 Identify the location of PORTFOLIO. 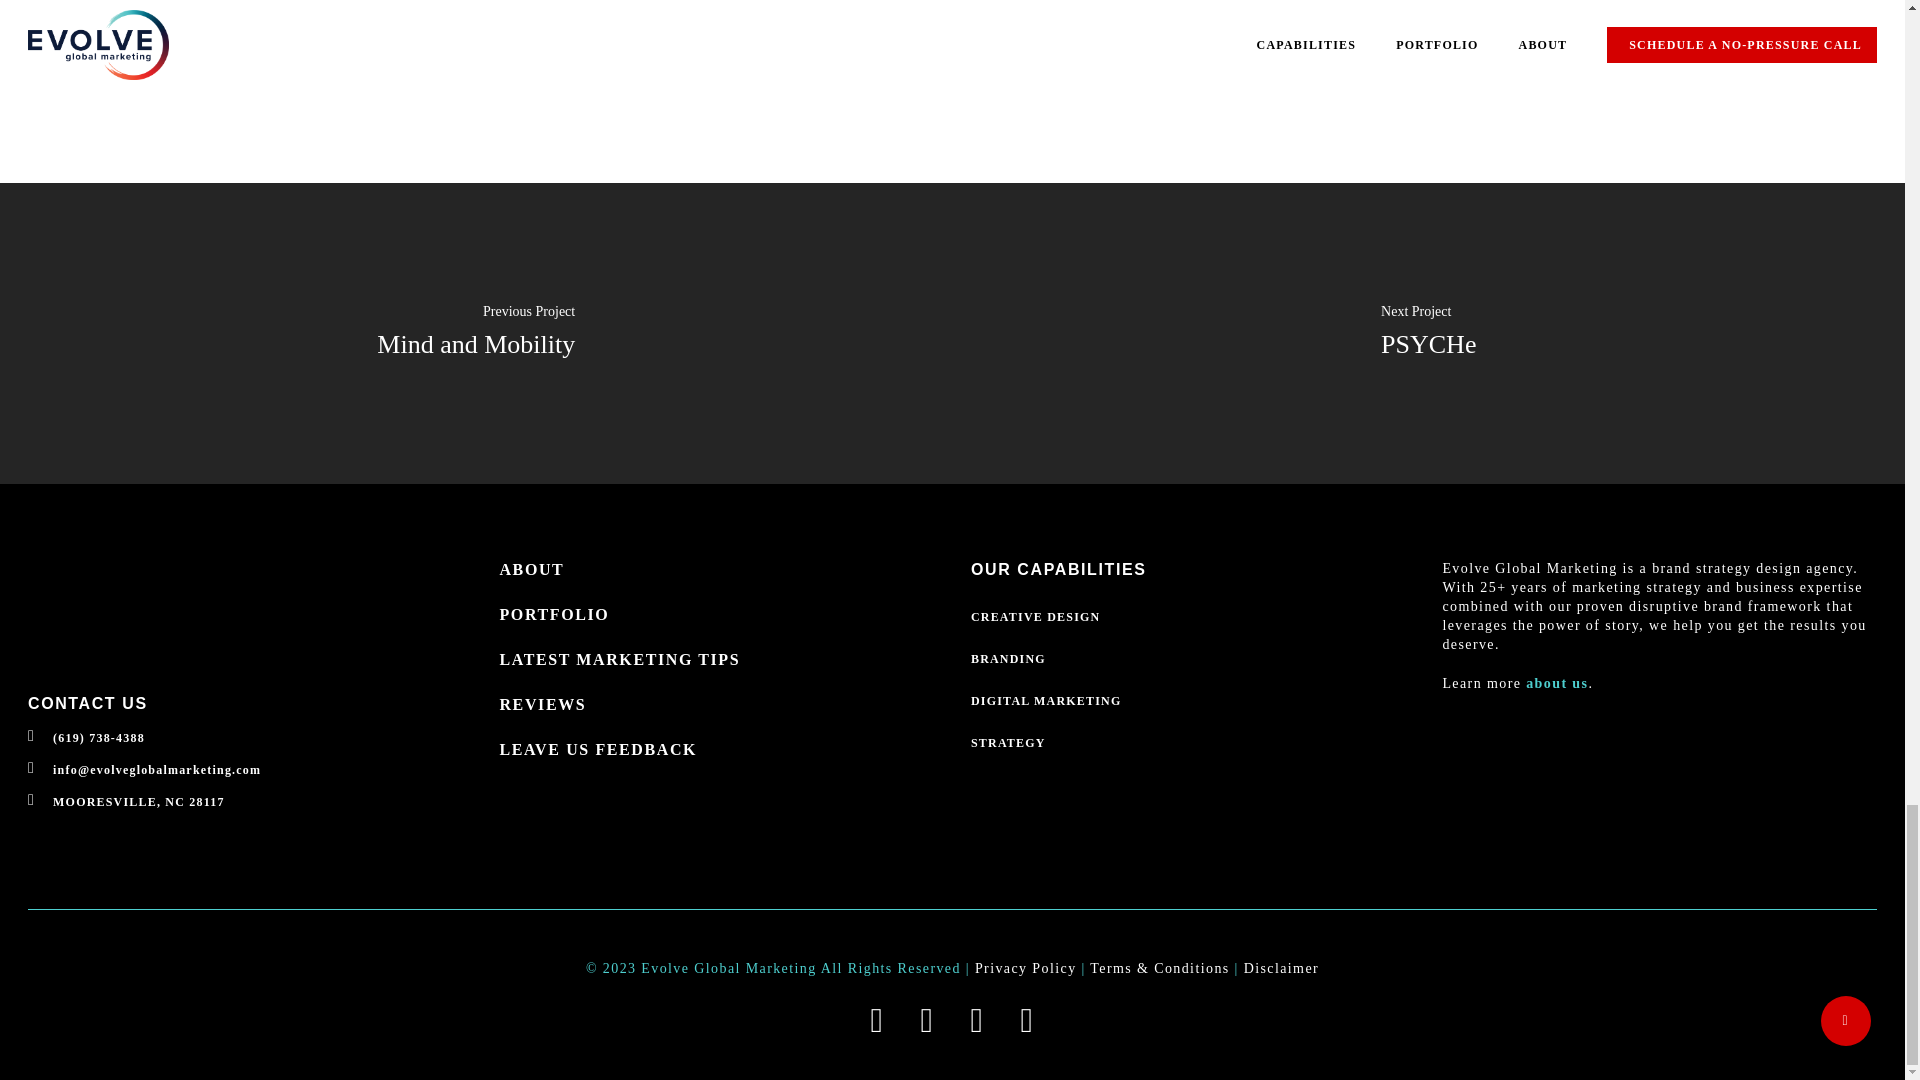
(716, 614).